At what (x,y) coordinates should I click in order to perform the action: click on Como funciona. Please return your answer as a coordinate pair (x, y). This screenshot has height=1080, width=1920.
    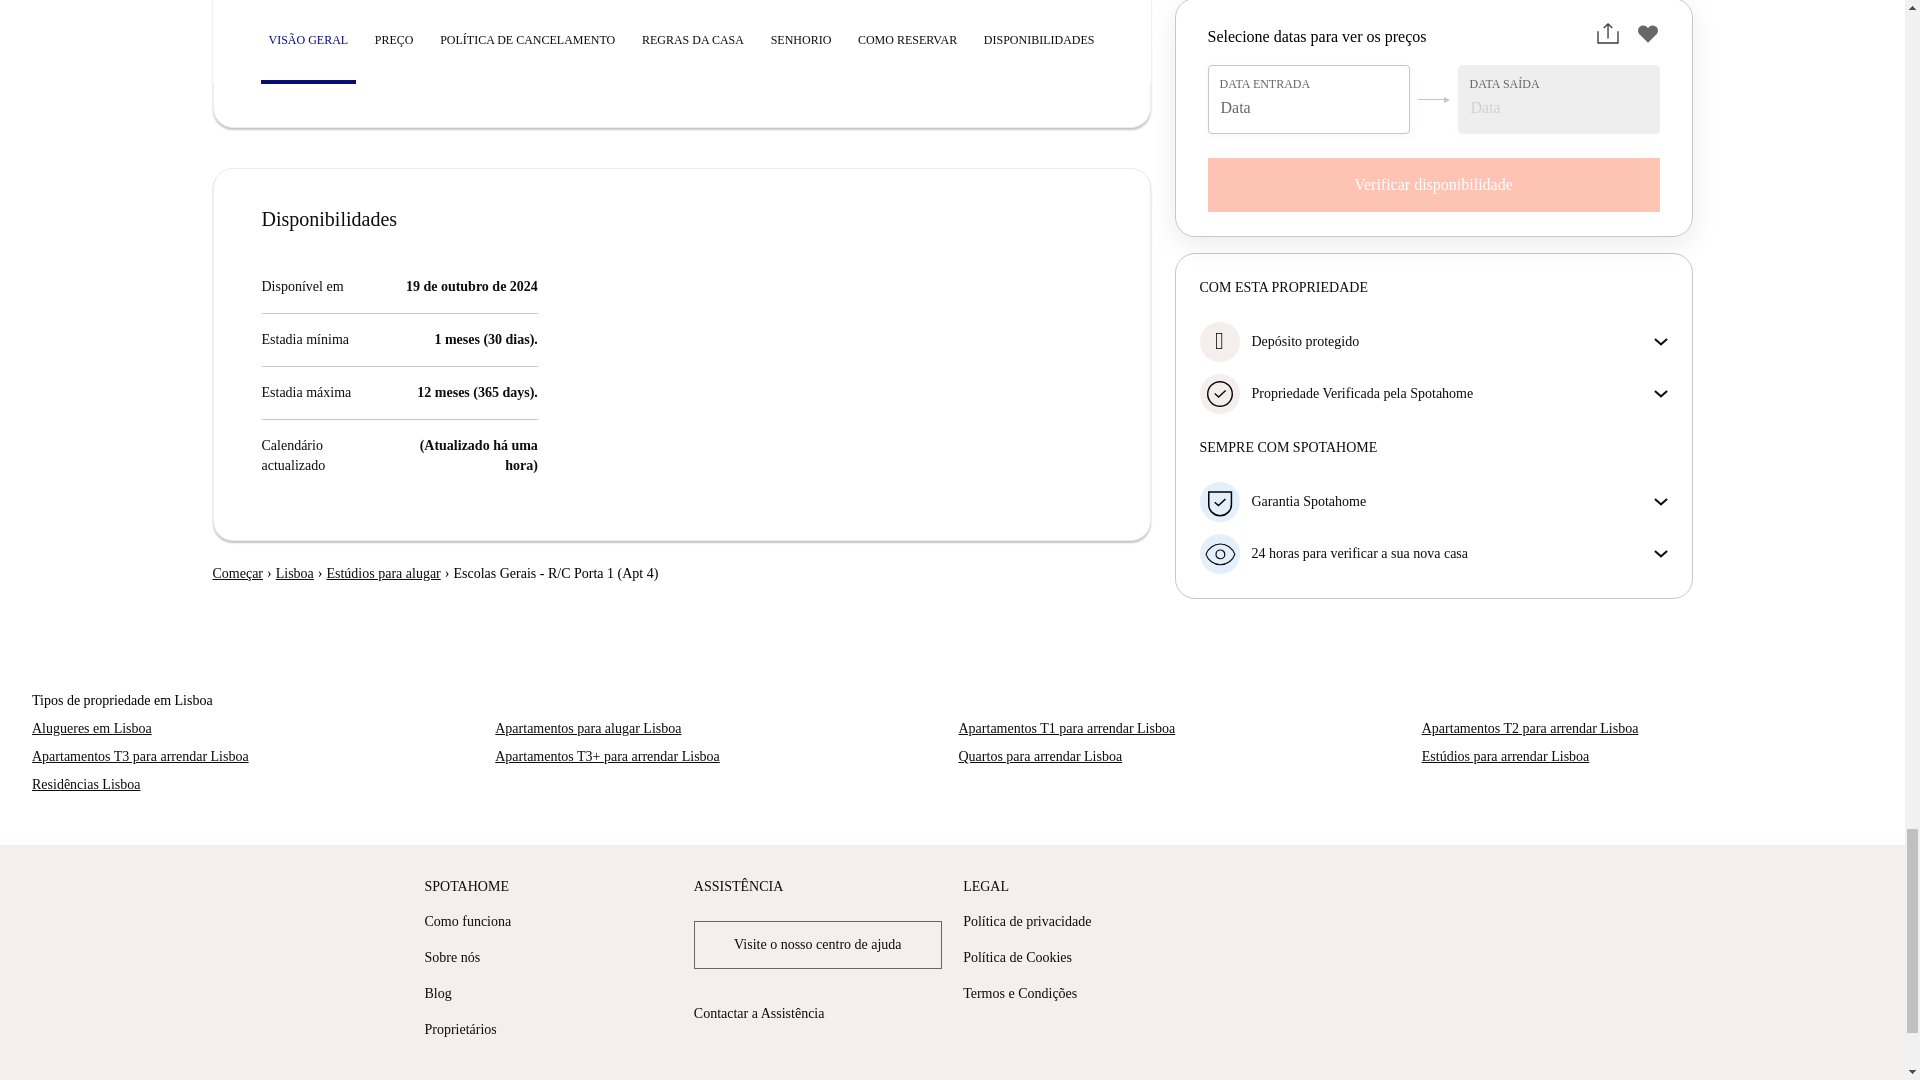
    Looking at the image, I should click on (467, 920).